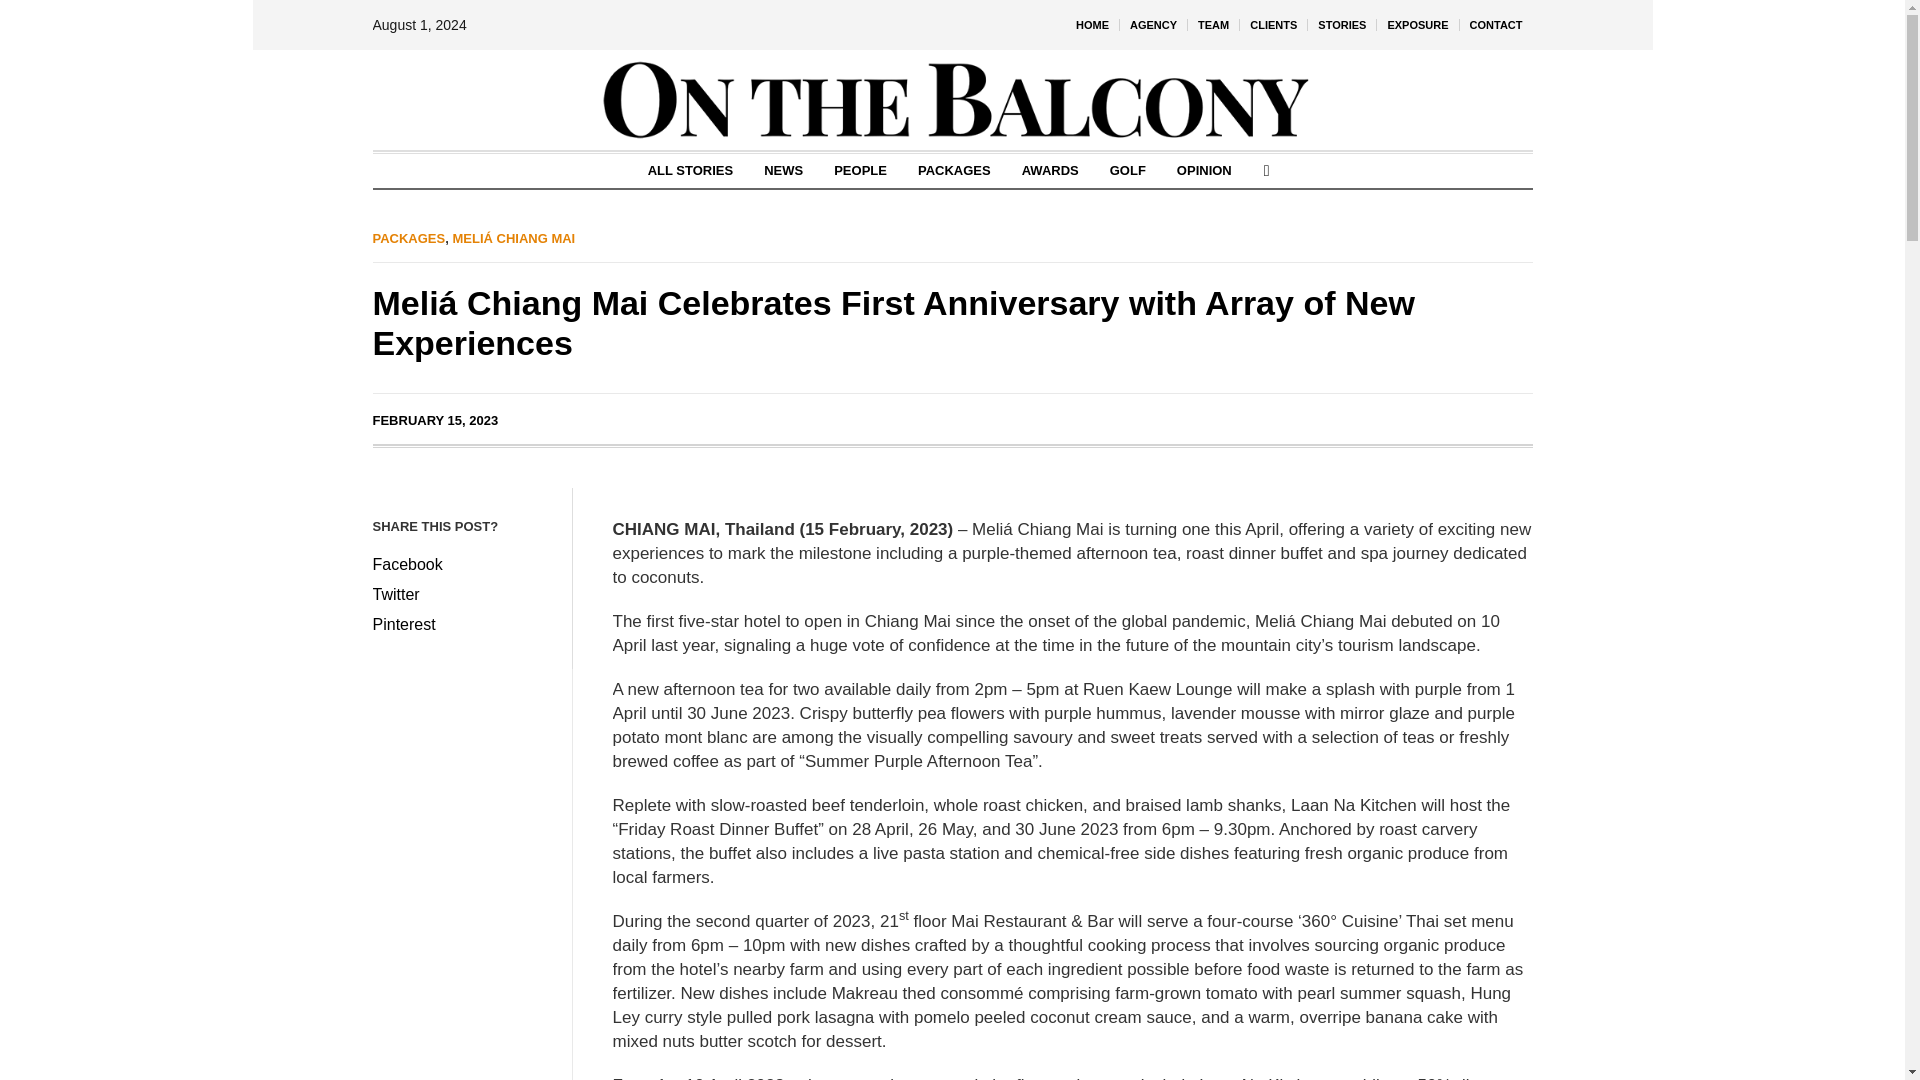  I want to click on NEWS, so click(782, 170).